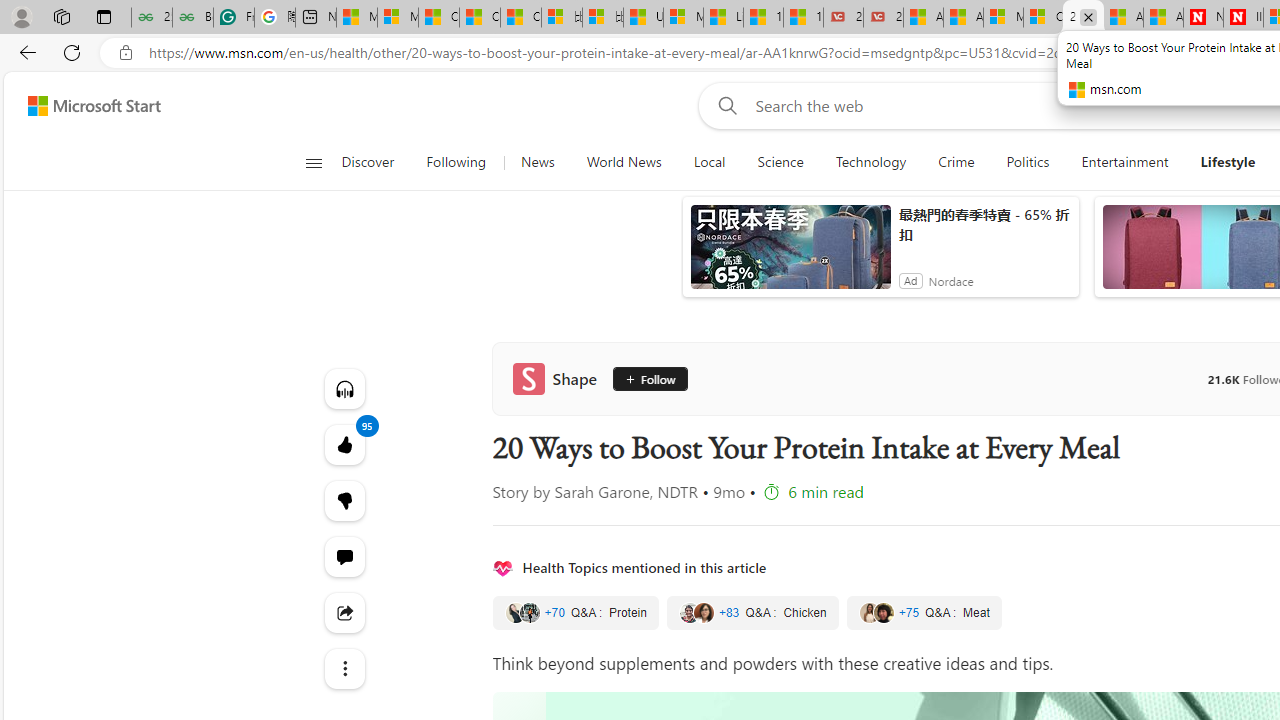  What do you see at coordinates (344, 444) in the screenshot?
I see `95 Like` at bounding box center [344, 444].